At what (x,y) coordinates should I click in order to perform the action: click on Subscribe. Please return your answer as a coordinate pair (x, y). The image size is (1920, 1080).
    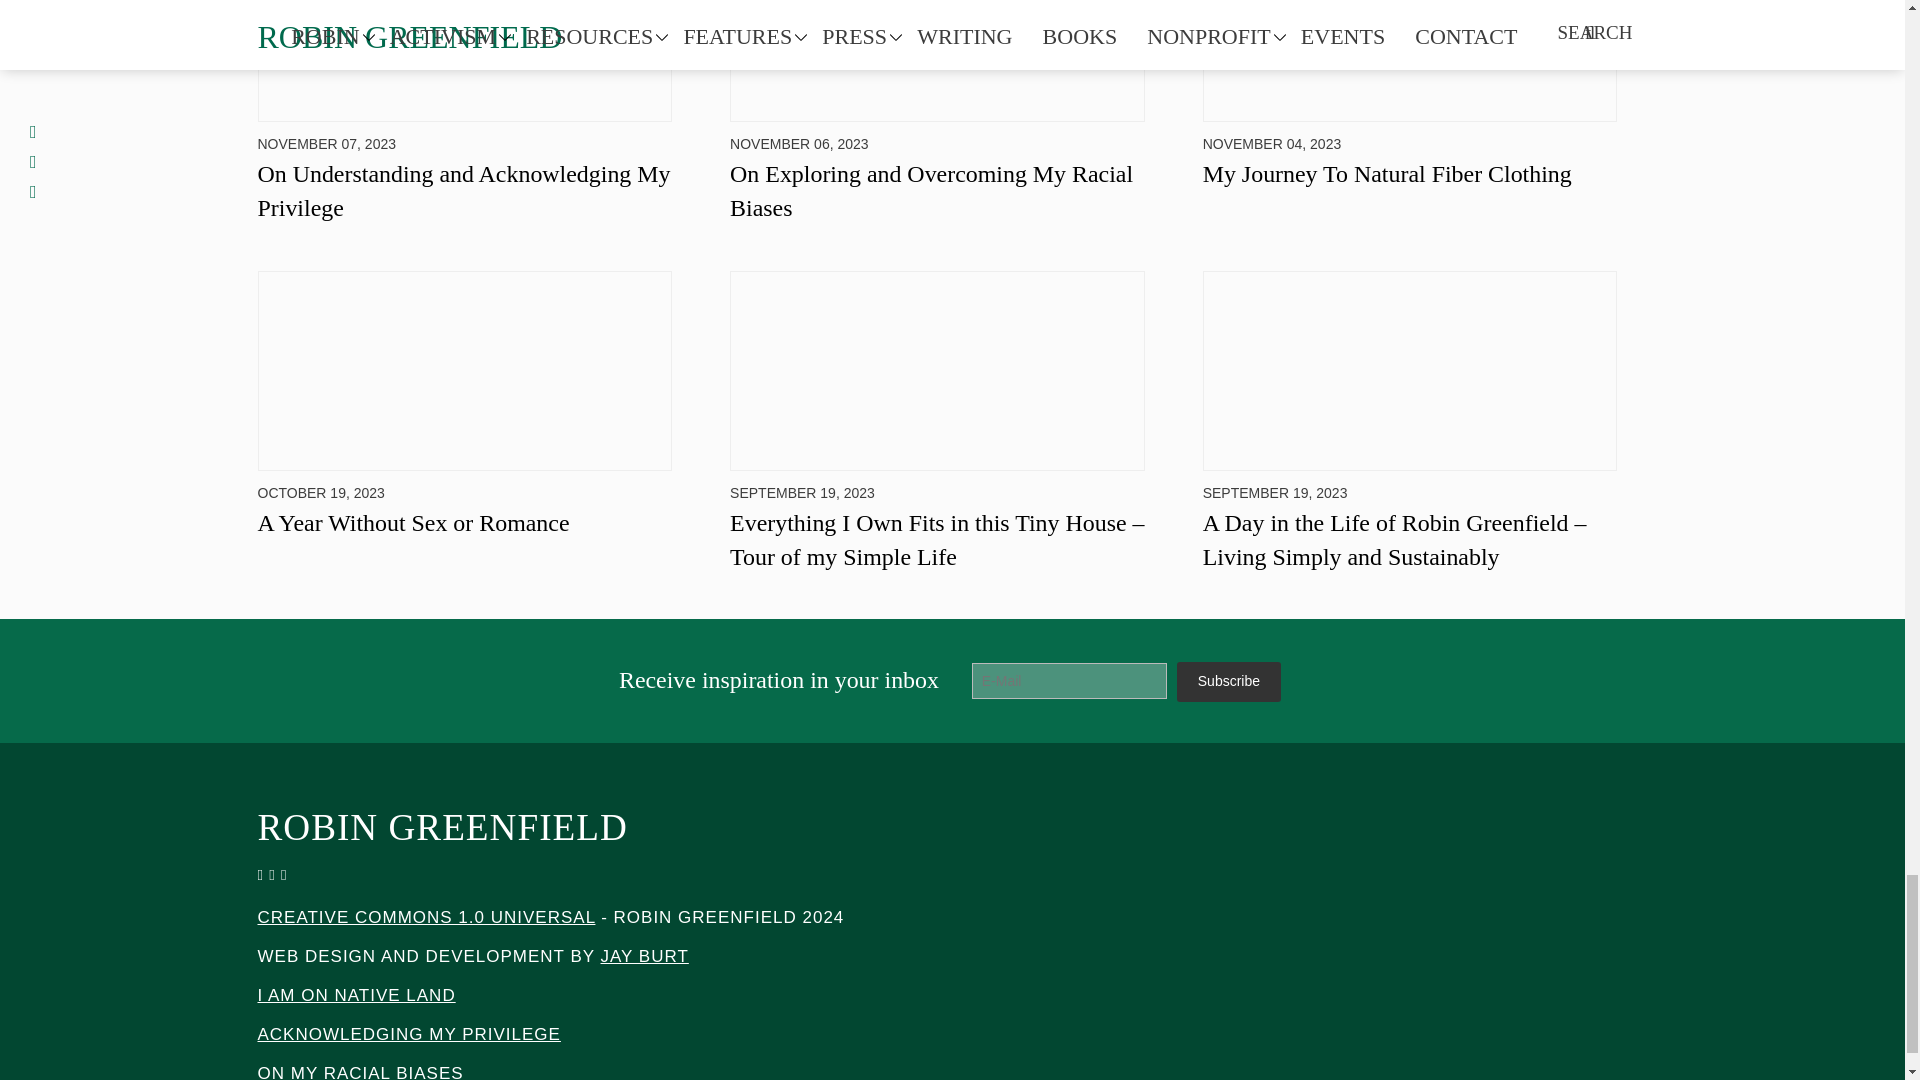
    Looking at the image, I should click on (1228, 682).